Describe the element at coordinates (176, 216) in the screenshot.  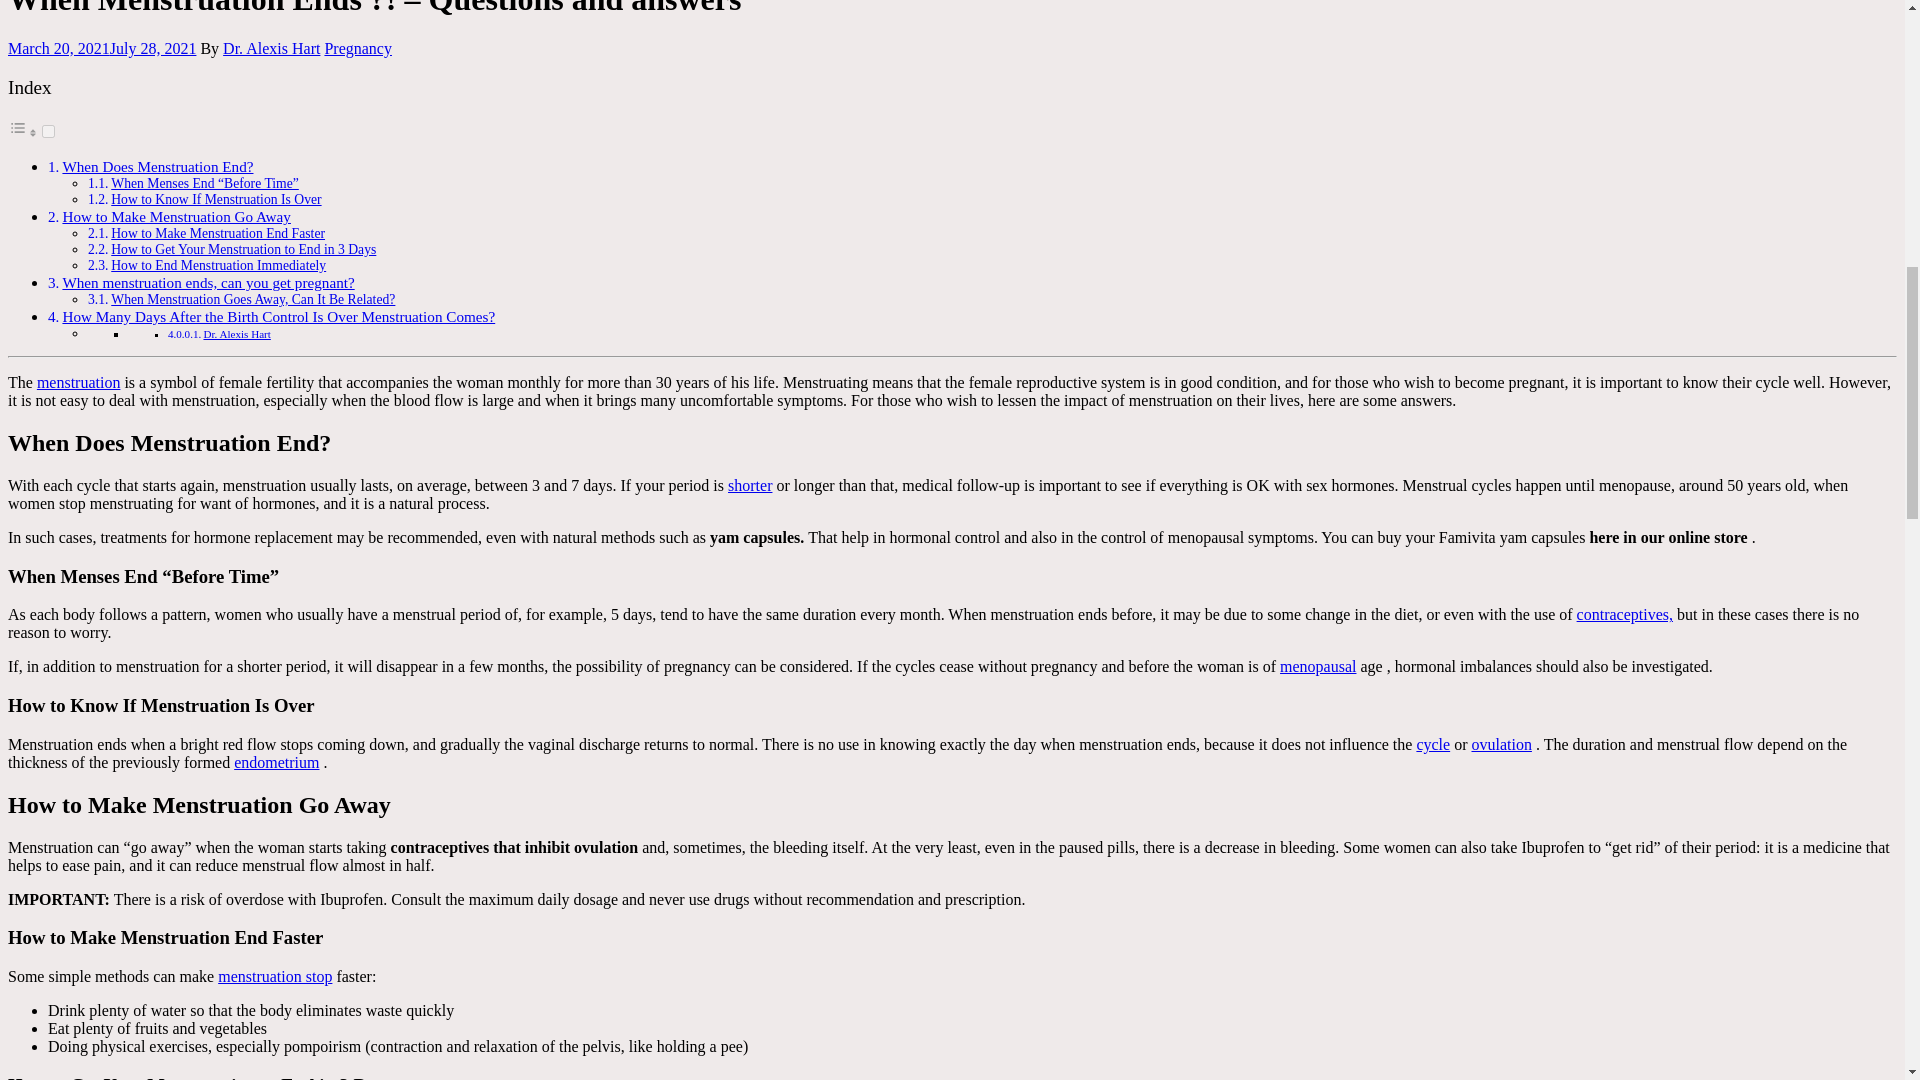
I see `How to Make Menstruation Go Away` at that location.